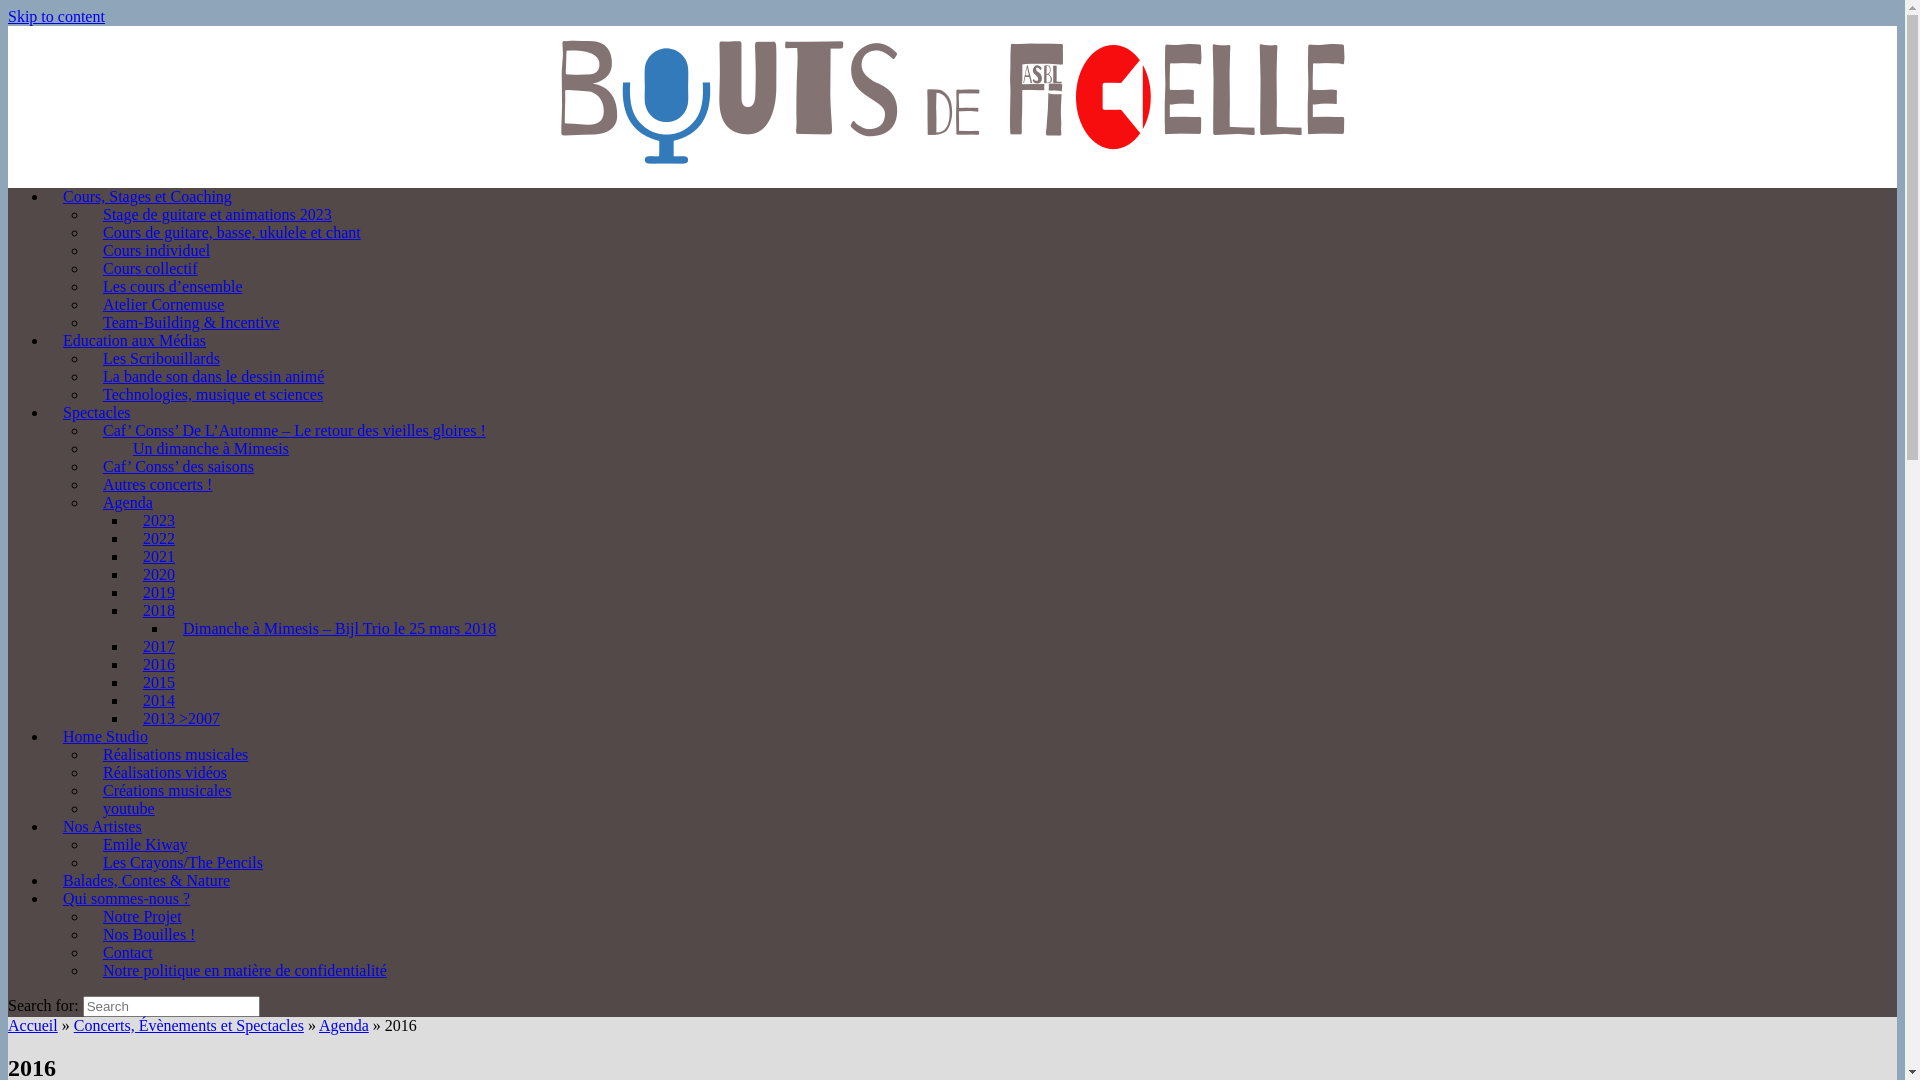 This screenshot has height=1080, width=1920. What do you see at coordinates (159, 682) in the screenshot?
I see `2015` at bounding box center [159, 682].